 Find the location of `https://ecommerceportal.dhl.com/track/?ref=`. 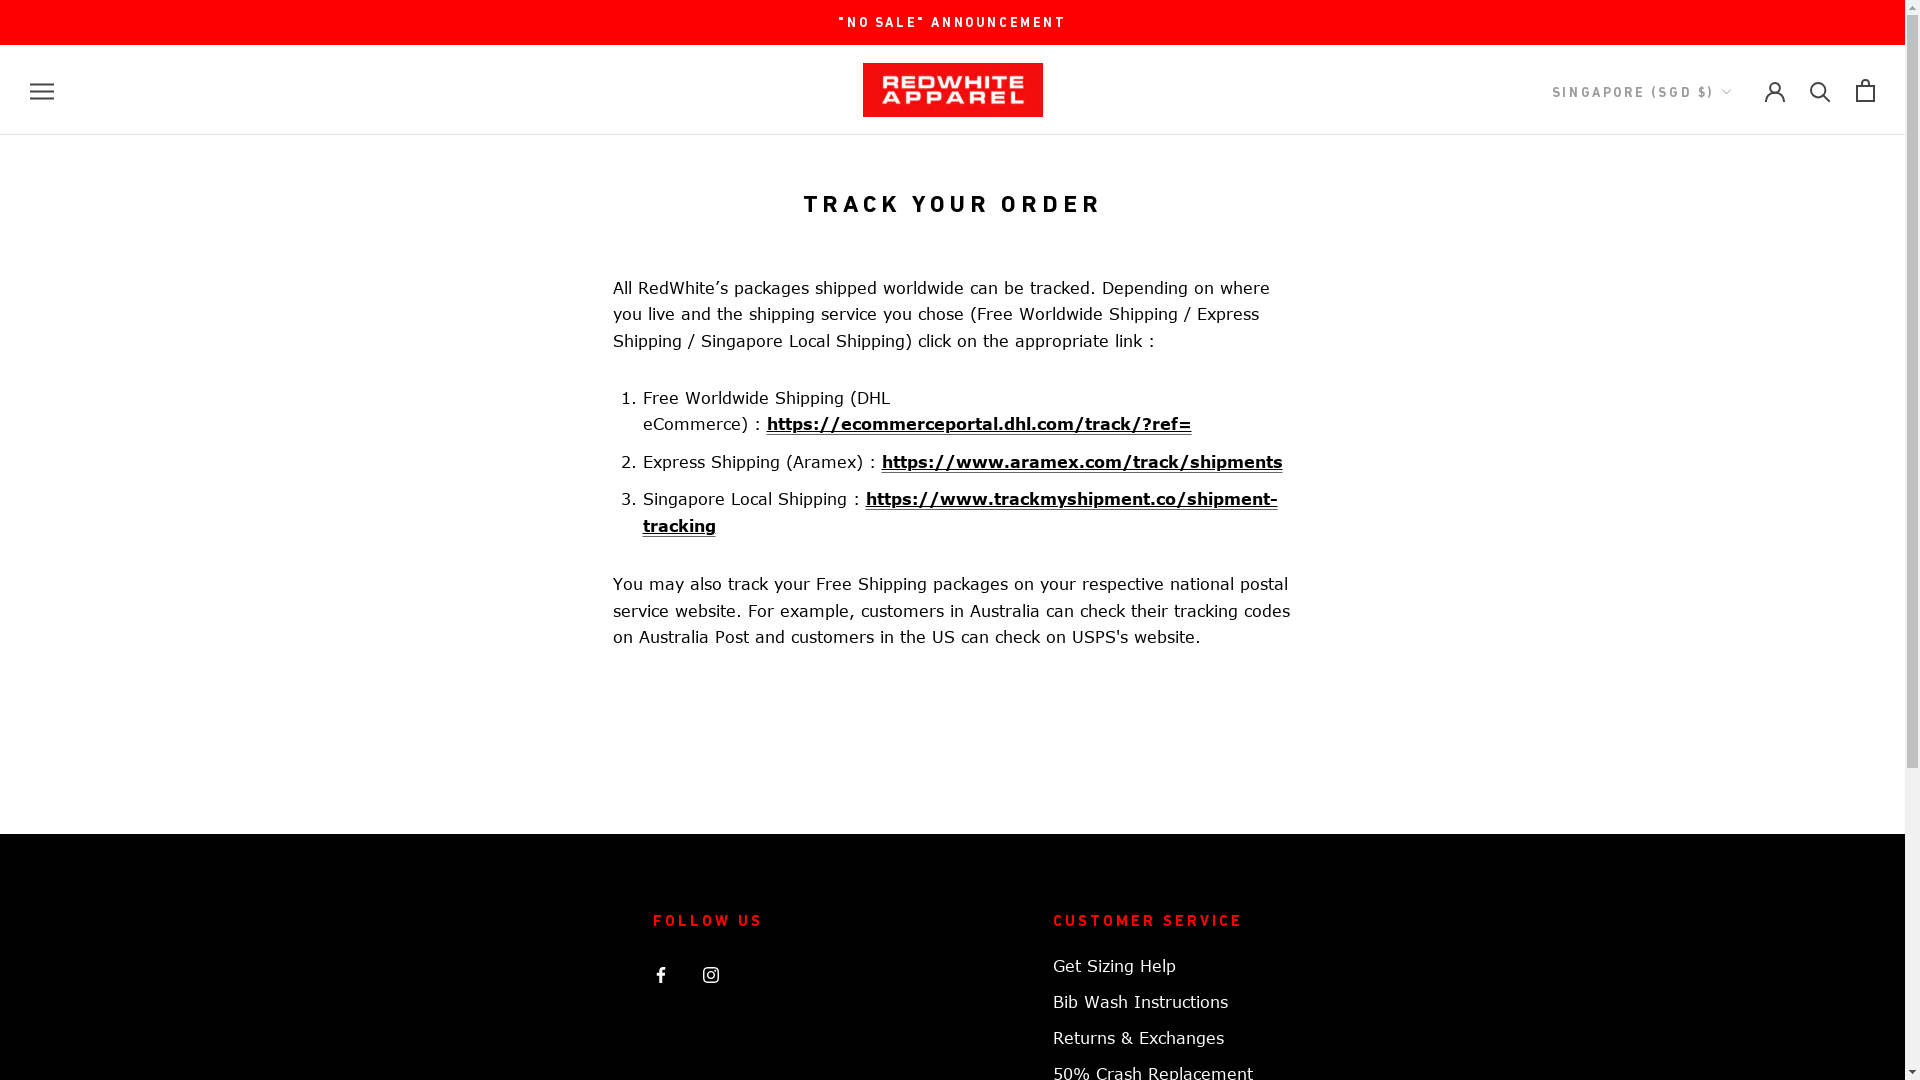

https://ecommerceportal.dhl.com/track/?ref= is located at coordinates (978, 424).